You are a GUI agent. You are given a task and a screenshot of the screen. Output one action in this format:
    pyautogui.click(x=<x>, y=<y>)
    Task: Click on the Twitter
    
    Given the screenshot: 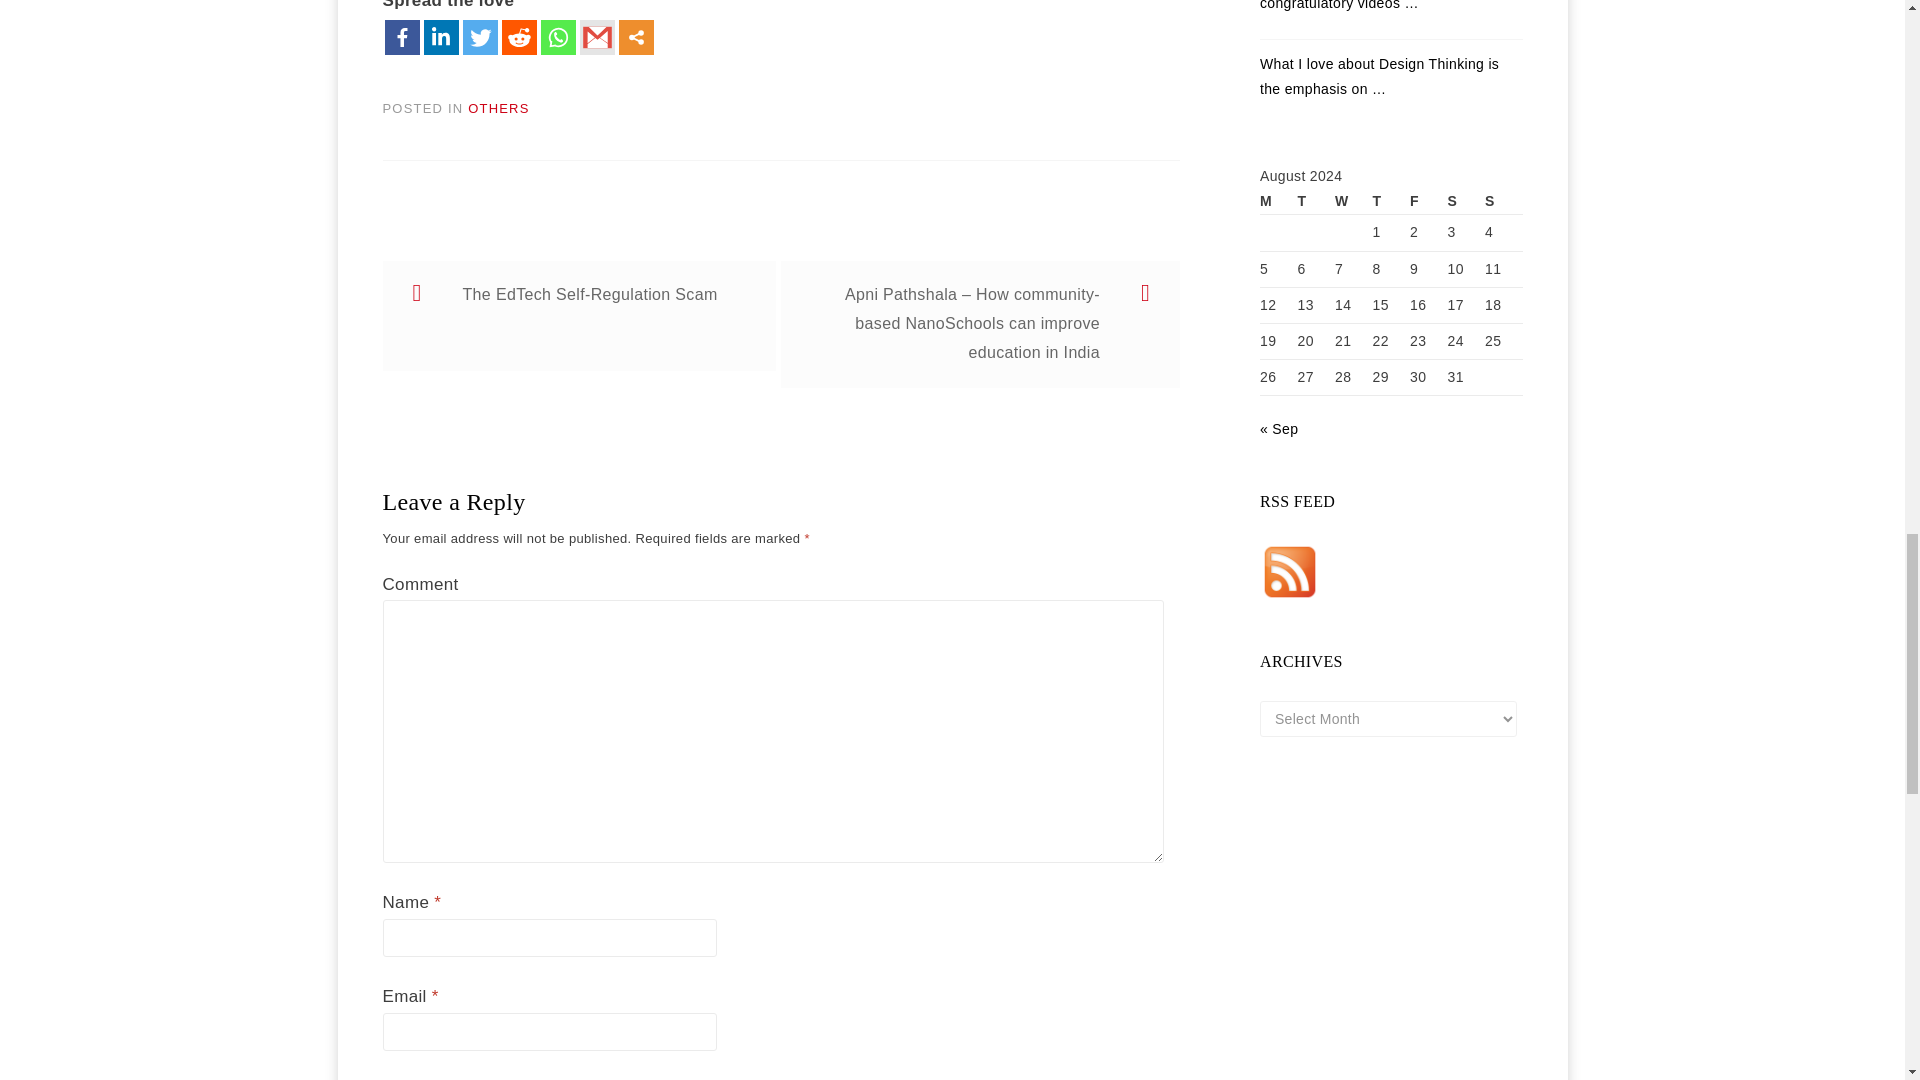 What is the action you would take?
    pyautogui.click(x=480, y=38)
    